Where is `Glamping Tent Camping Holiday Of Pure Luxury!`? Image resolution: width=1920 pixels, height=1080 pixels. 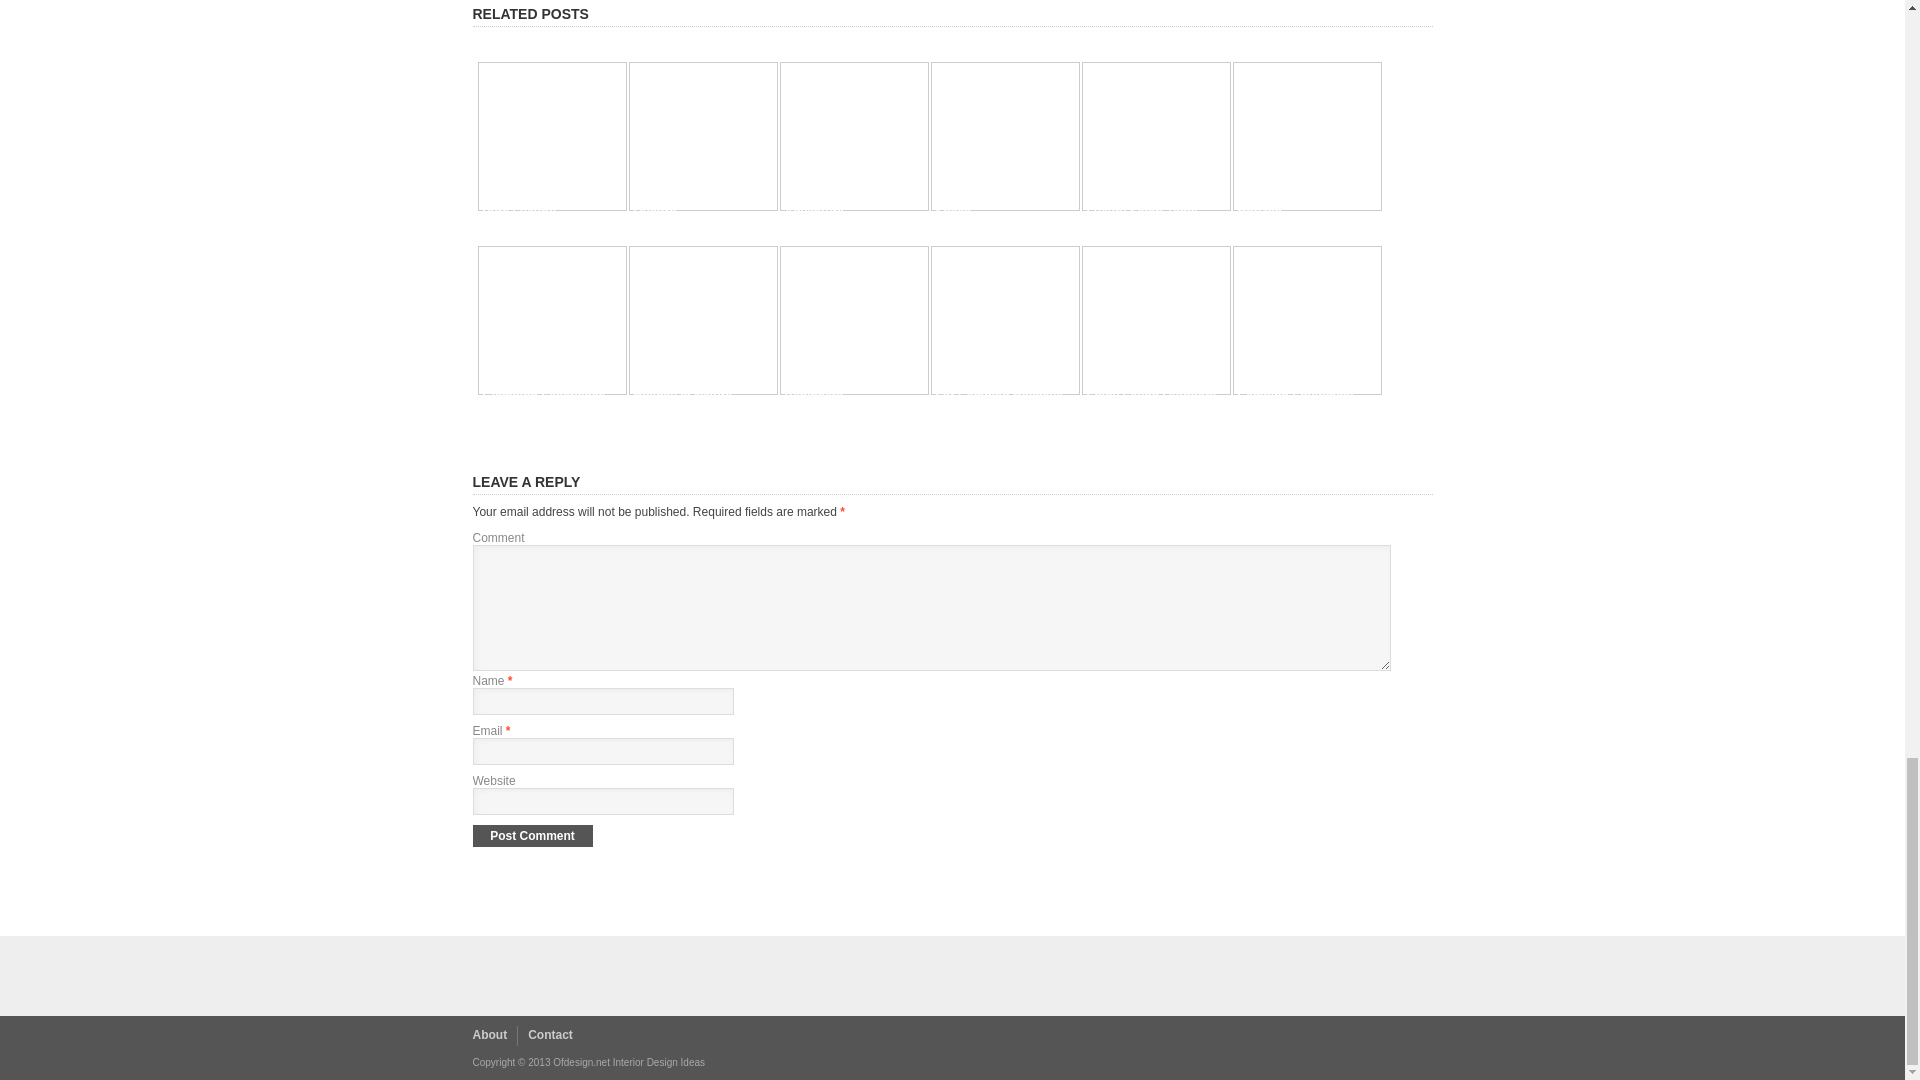 Glamping Tent Camping Holiday Of Pure Luxury! is located at coordinates (539, 192).